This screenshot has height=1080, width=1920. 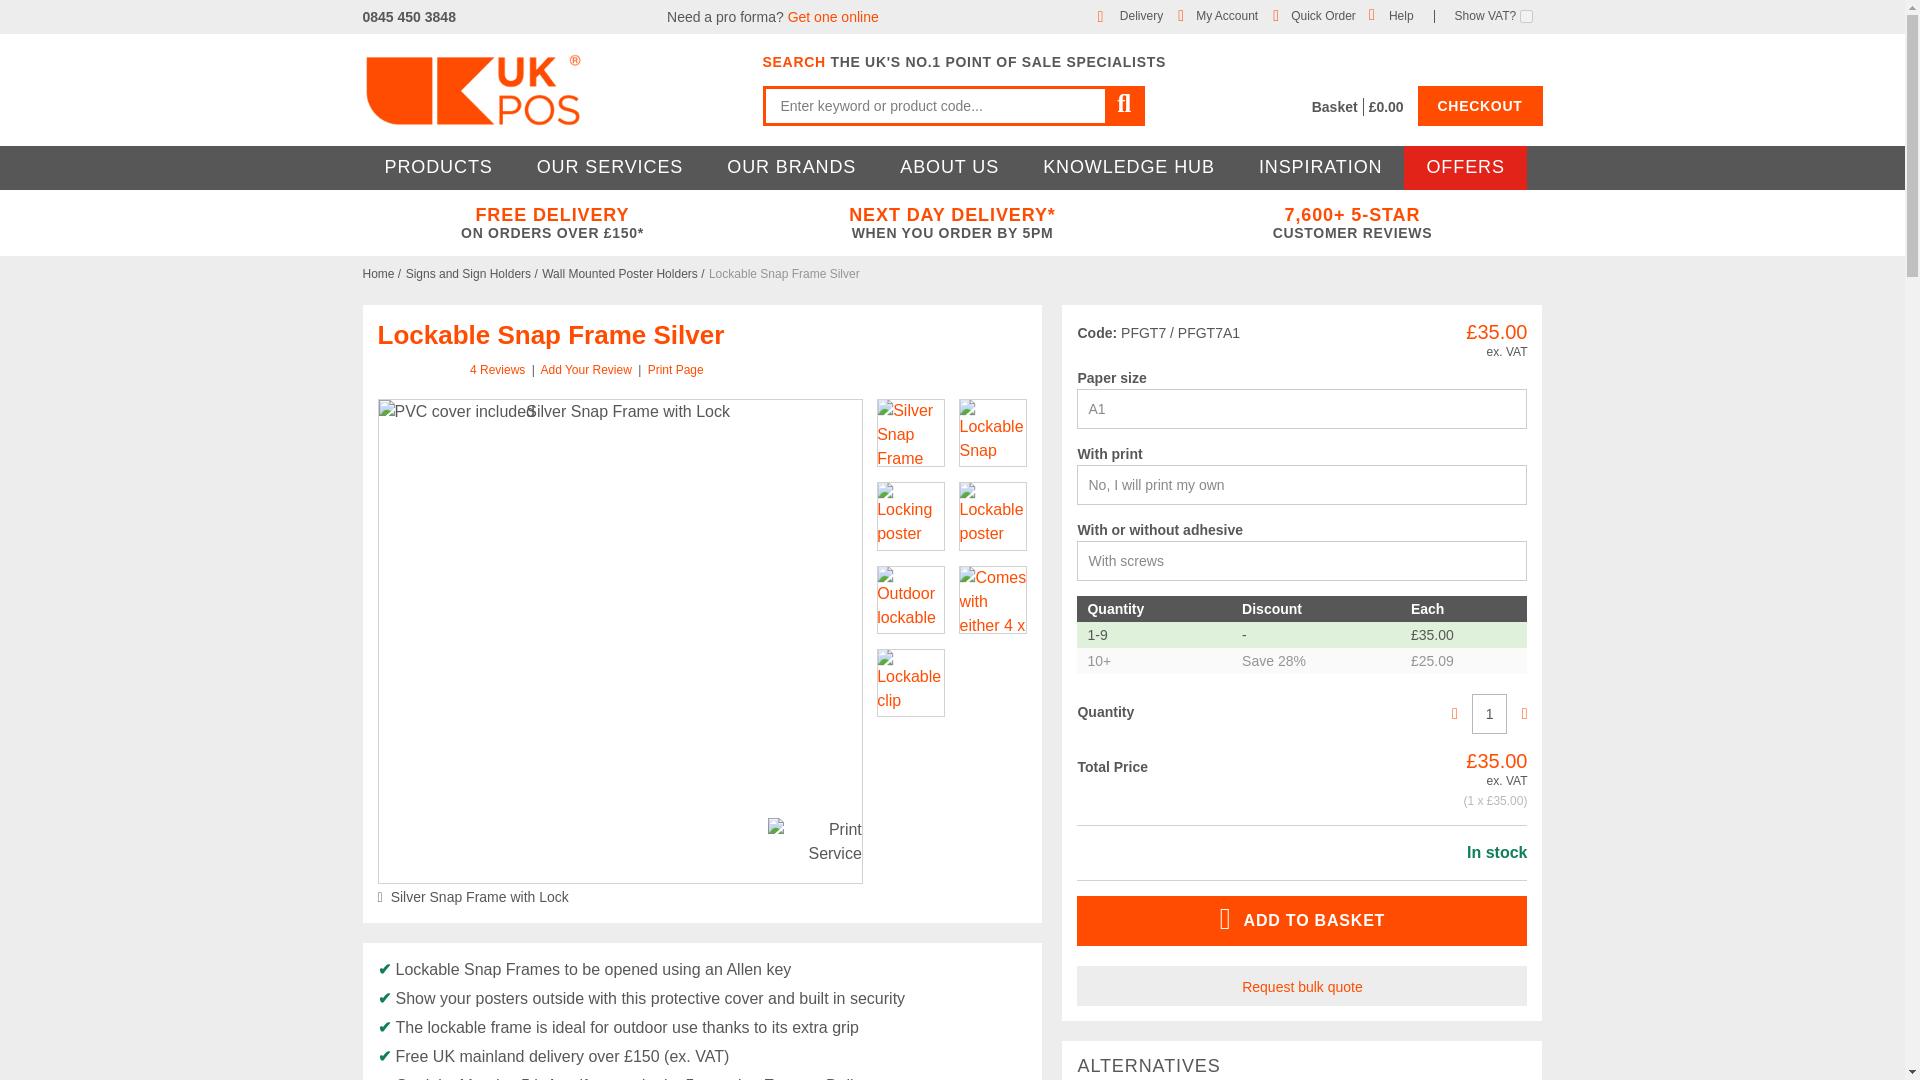 I want to click on Go to Home Page, so click(x=380, y=273).